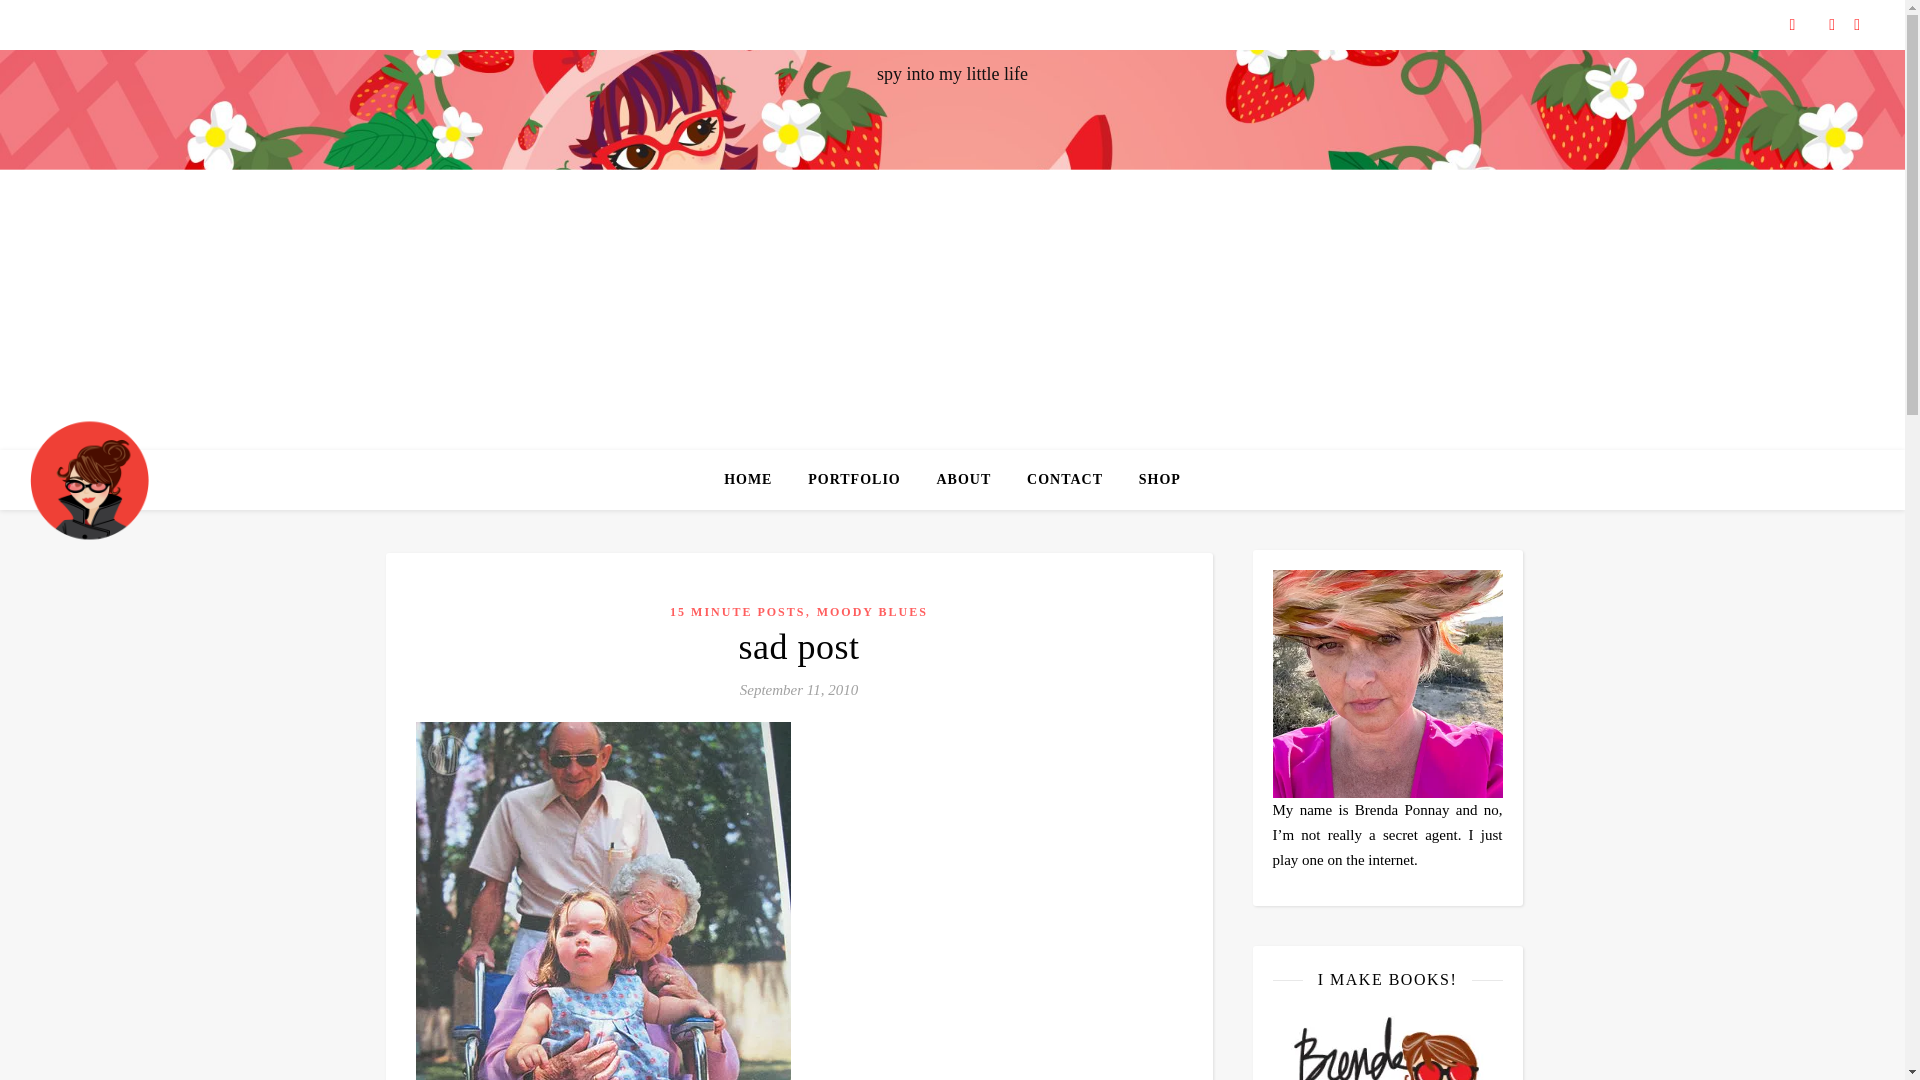 Image resolution: width=1920 pixels, height=1080 pixels. I want to click on SHOP, so click(1152, 480).